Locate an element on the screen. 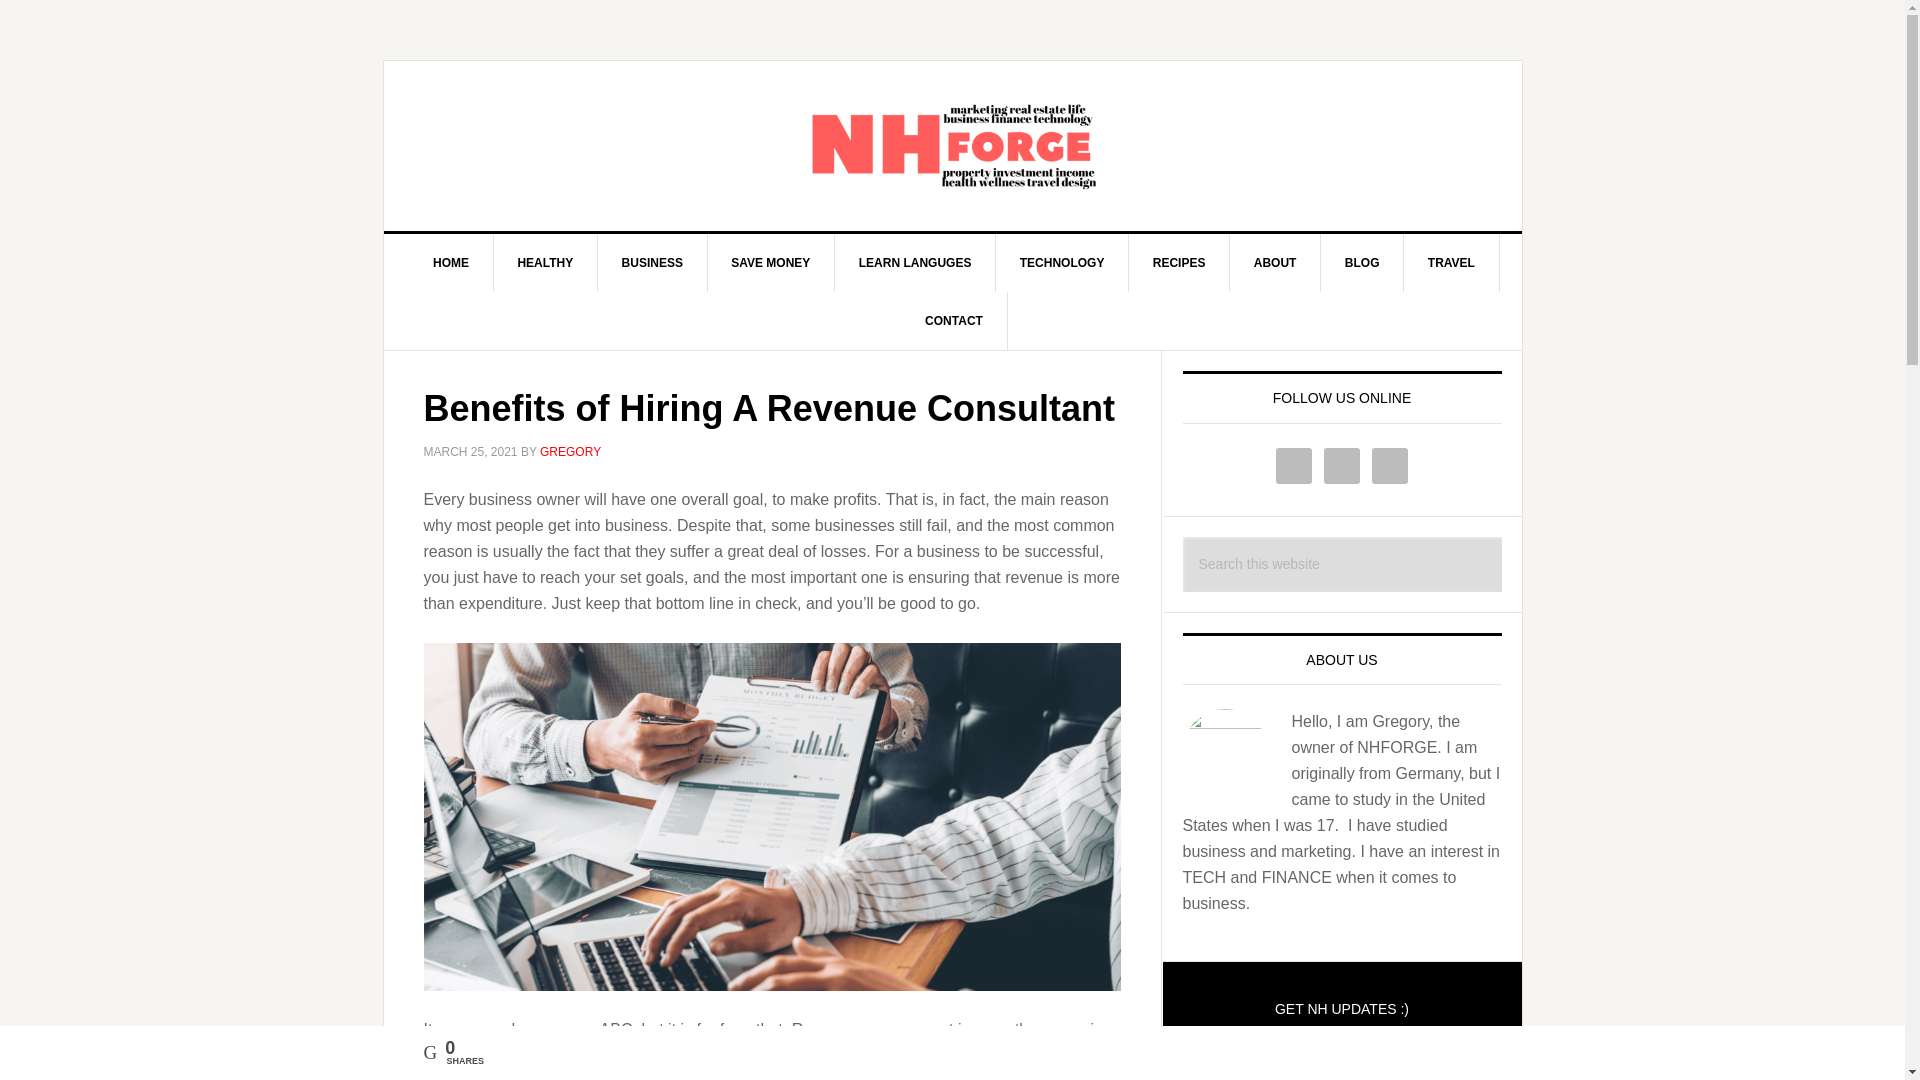 This screenshot has height=1080, width=1920. RECIPES is located at coordinates (1179, 262).